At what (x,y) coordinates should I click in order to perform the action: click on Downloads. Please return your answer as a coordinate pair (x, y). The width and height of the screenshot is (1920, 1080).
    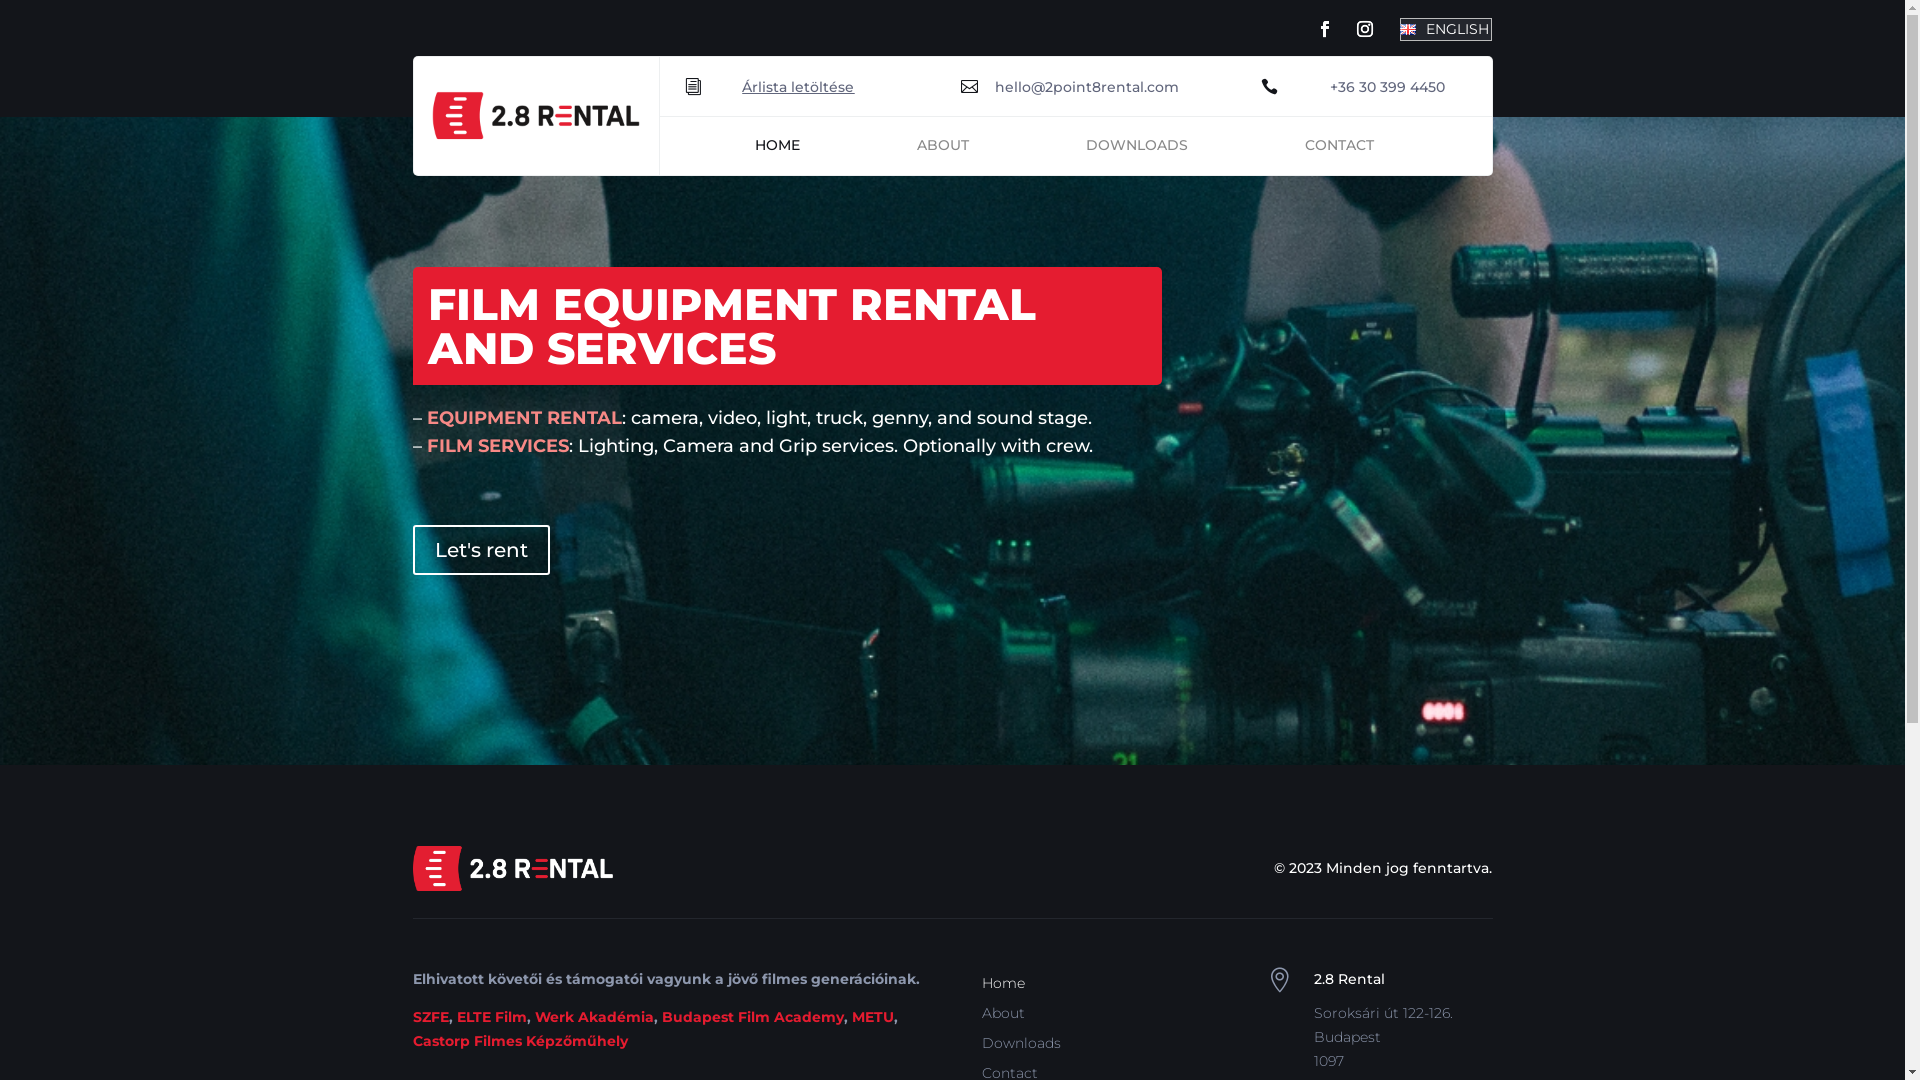
    Looking at the image, I should click on (1022, 1047).